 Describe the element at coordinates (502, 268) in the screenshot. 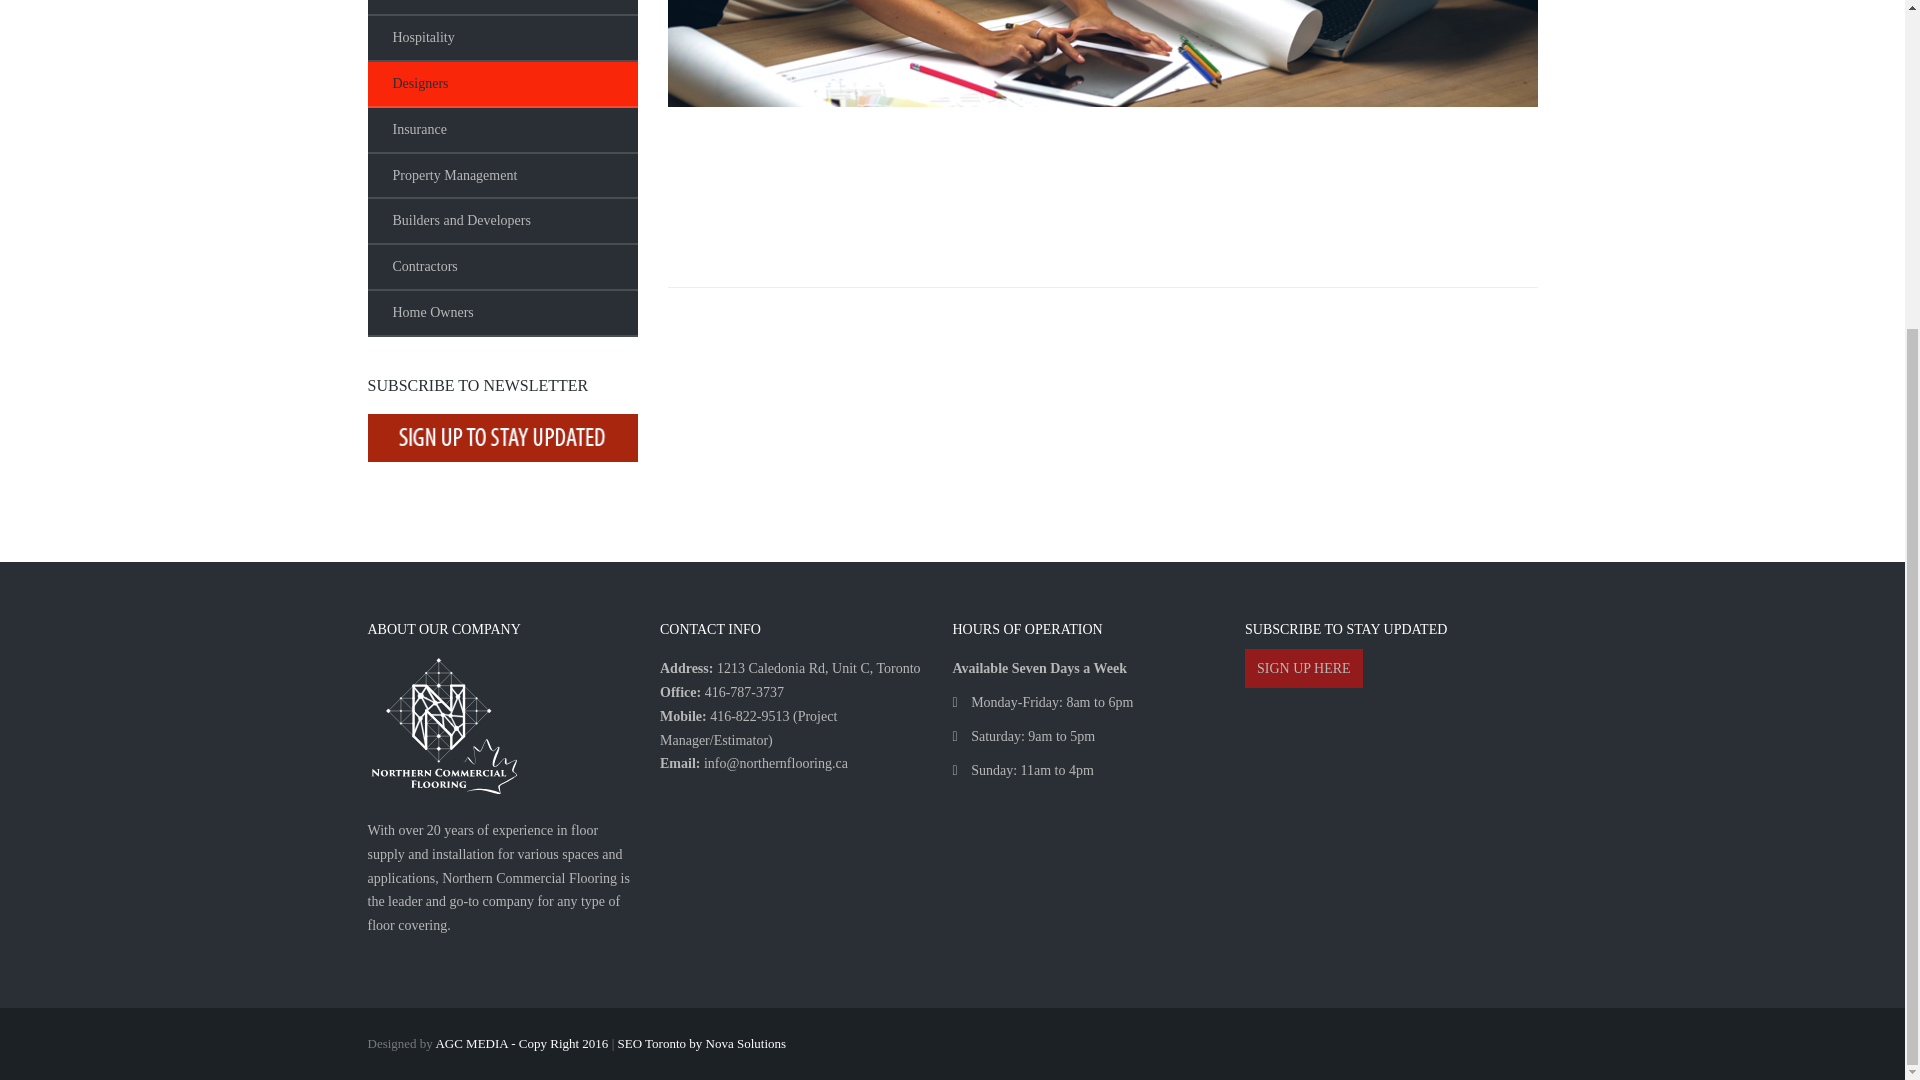

I see `Contractors` at that location.